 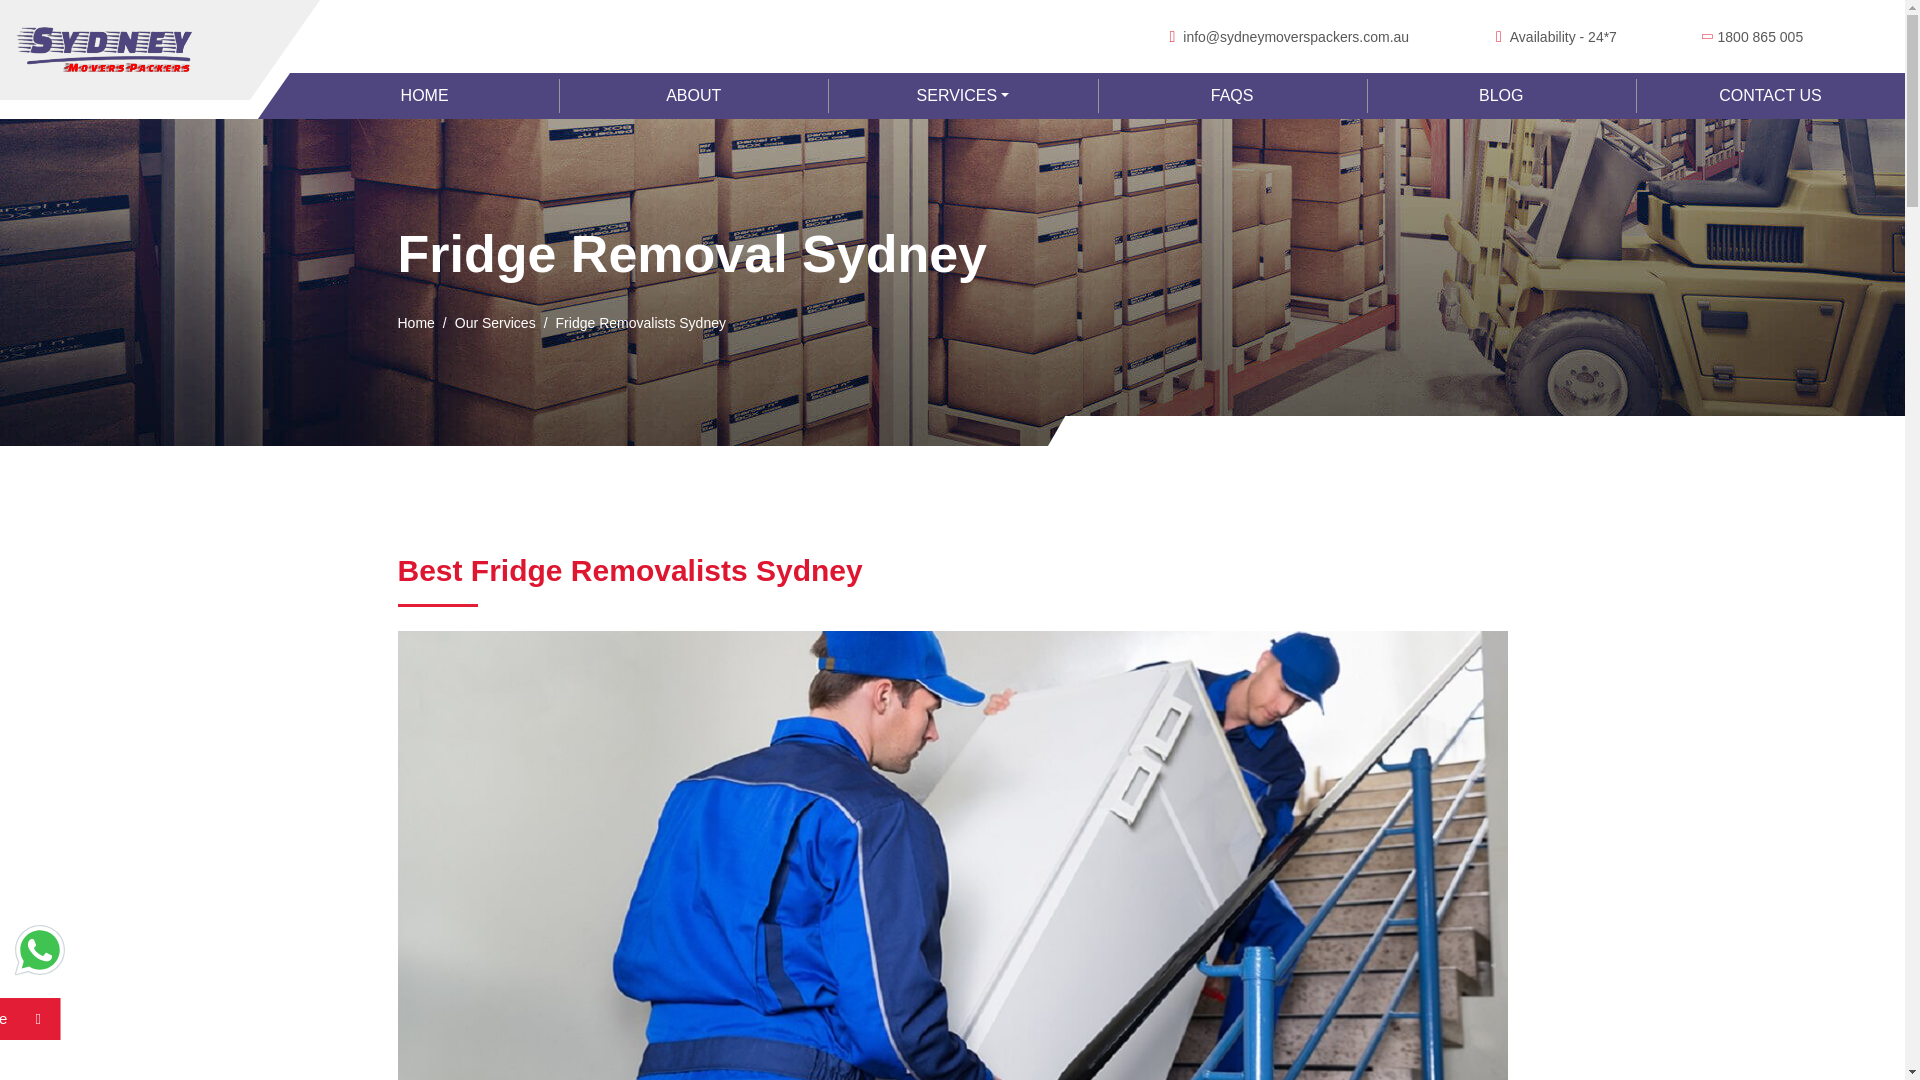 I want to click on Sydney Movers Packers - The Best Moving Company In Sydney, so click(x=424, y=96).